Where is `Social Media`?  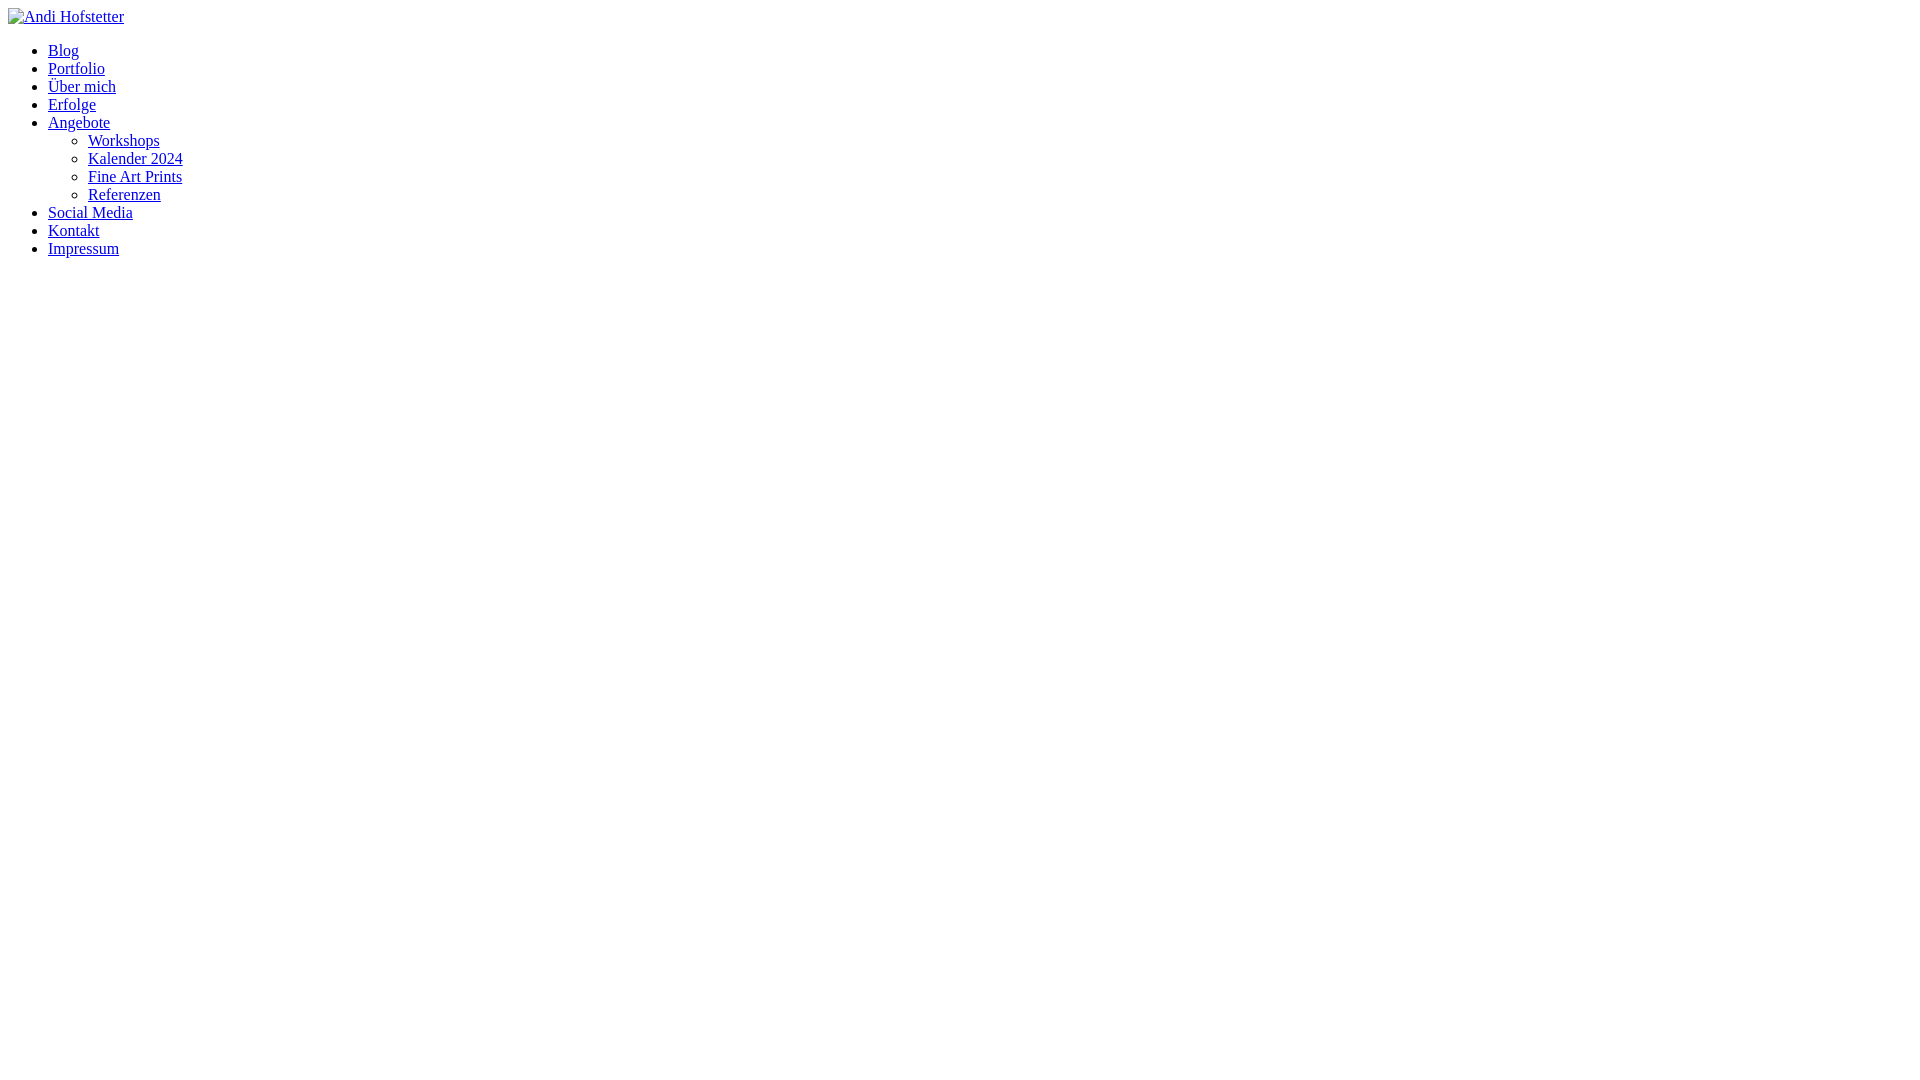 Social Media is located at coordinates (90, 212).